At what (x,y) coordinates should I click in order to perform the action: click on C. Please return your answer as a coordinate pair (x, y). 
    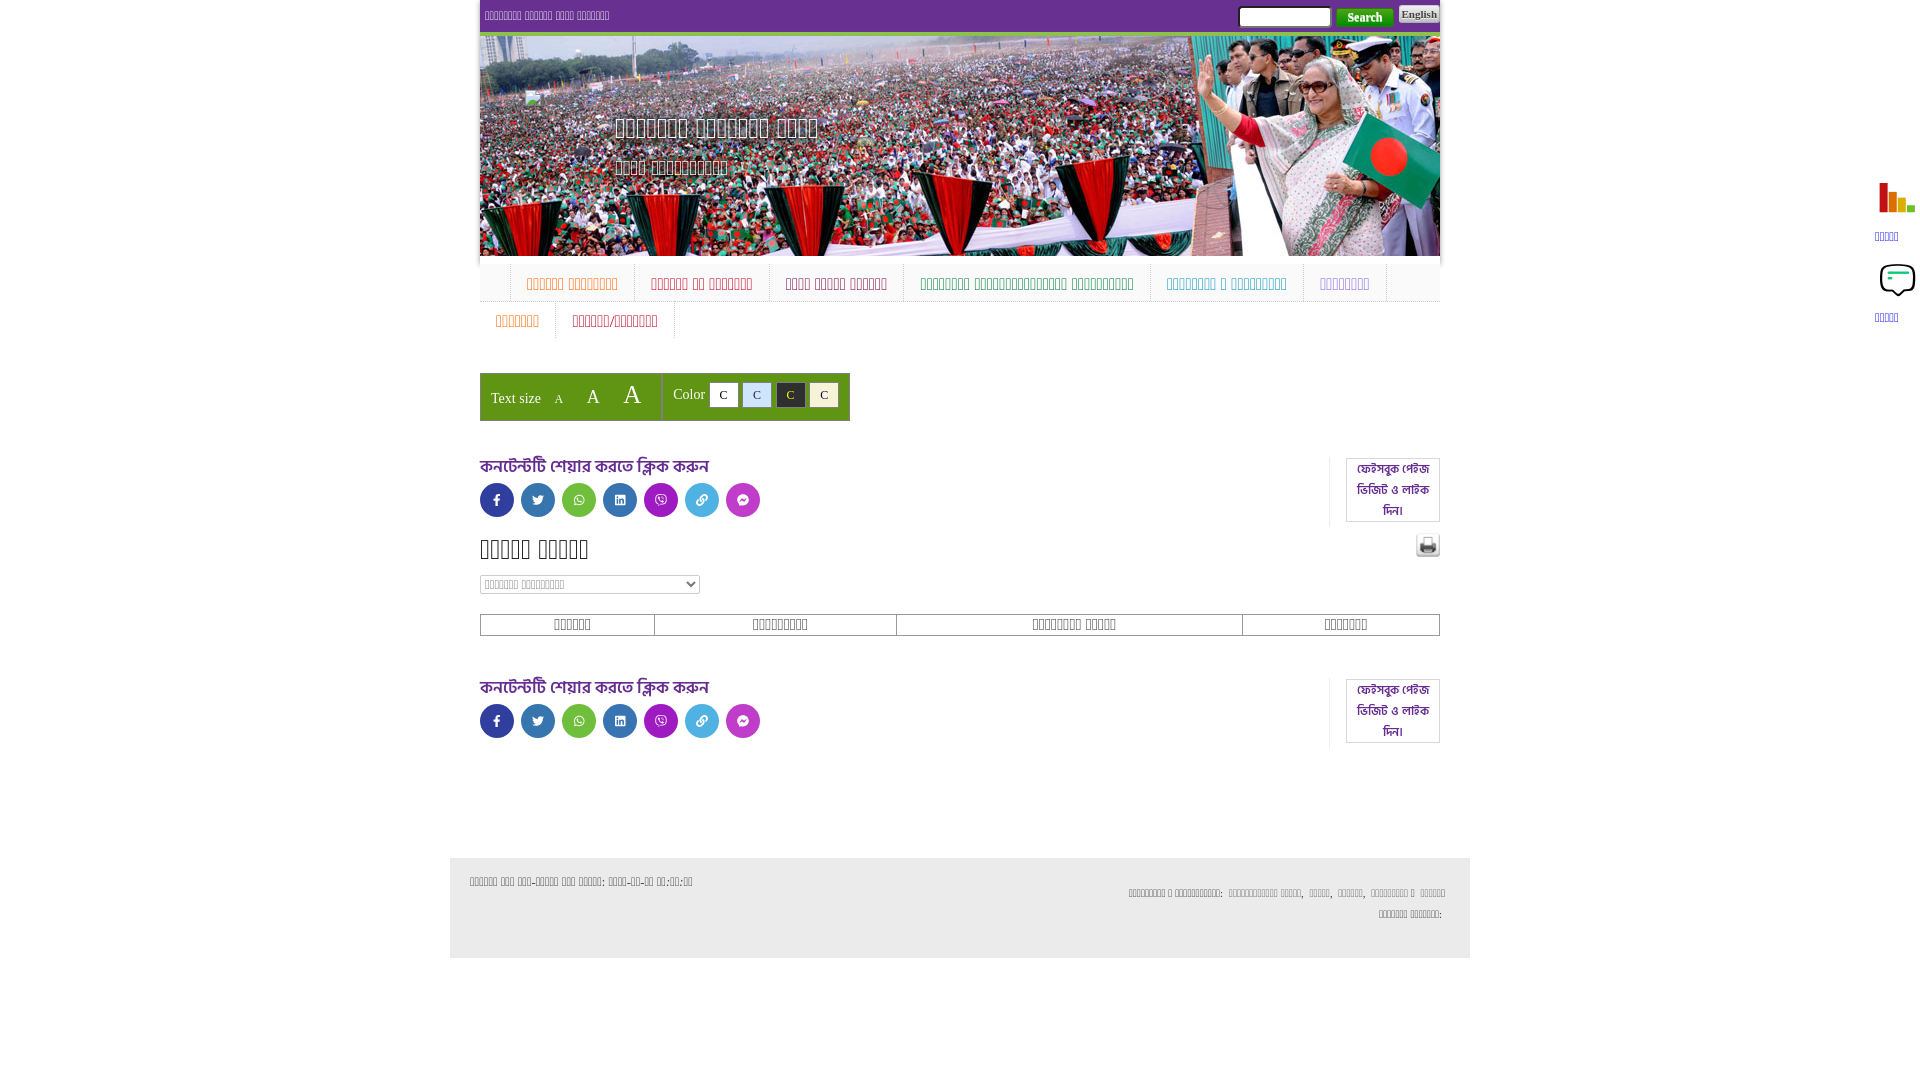
    Looking at the image, I should click on (791, 395).